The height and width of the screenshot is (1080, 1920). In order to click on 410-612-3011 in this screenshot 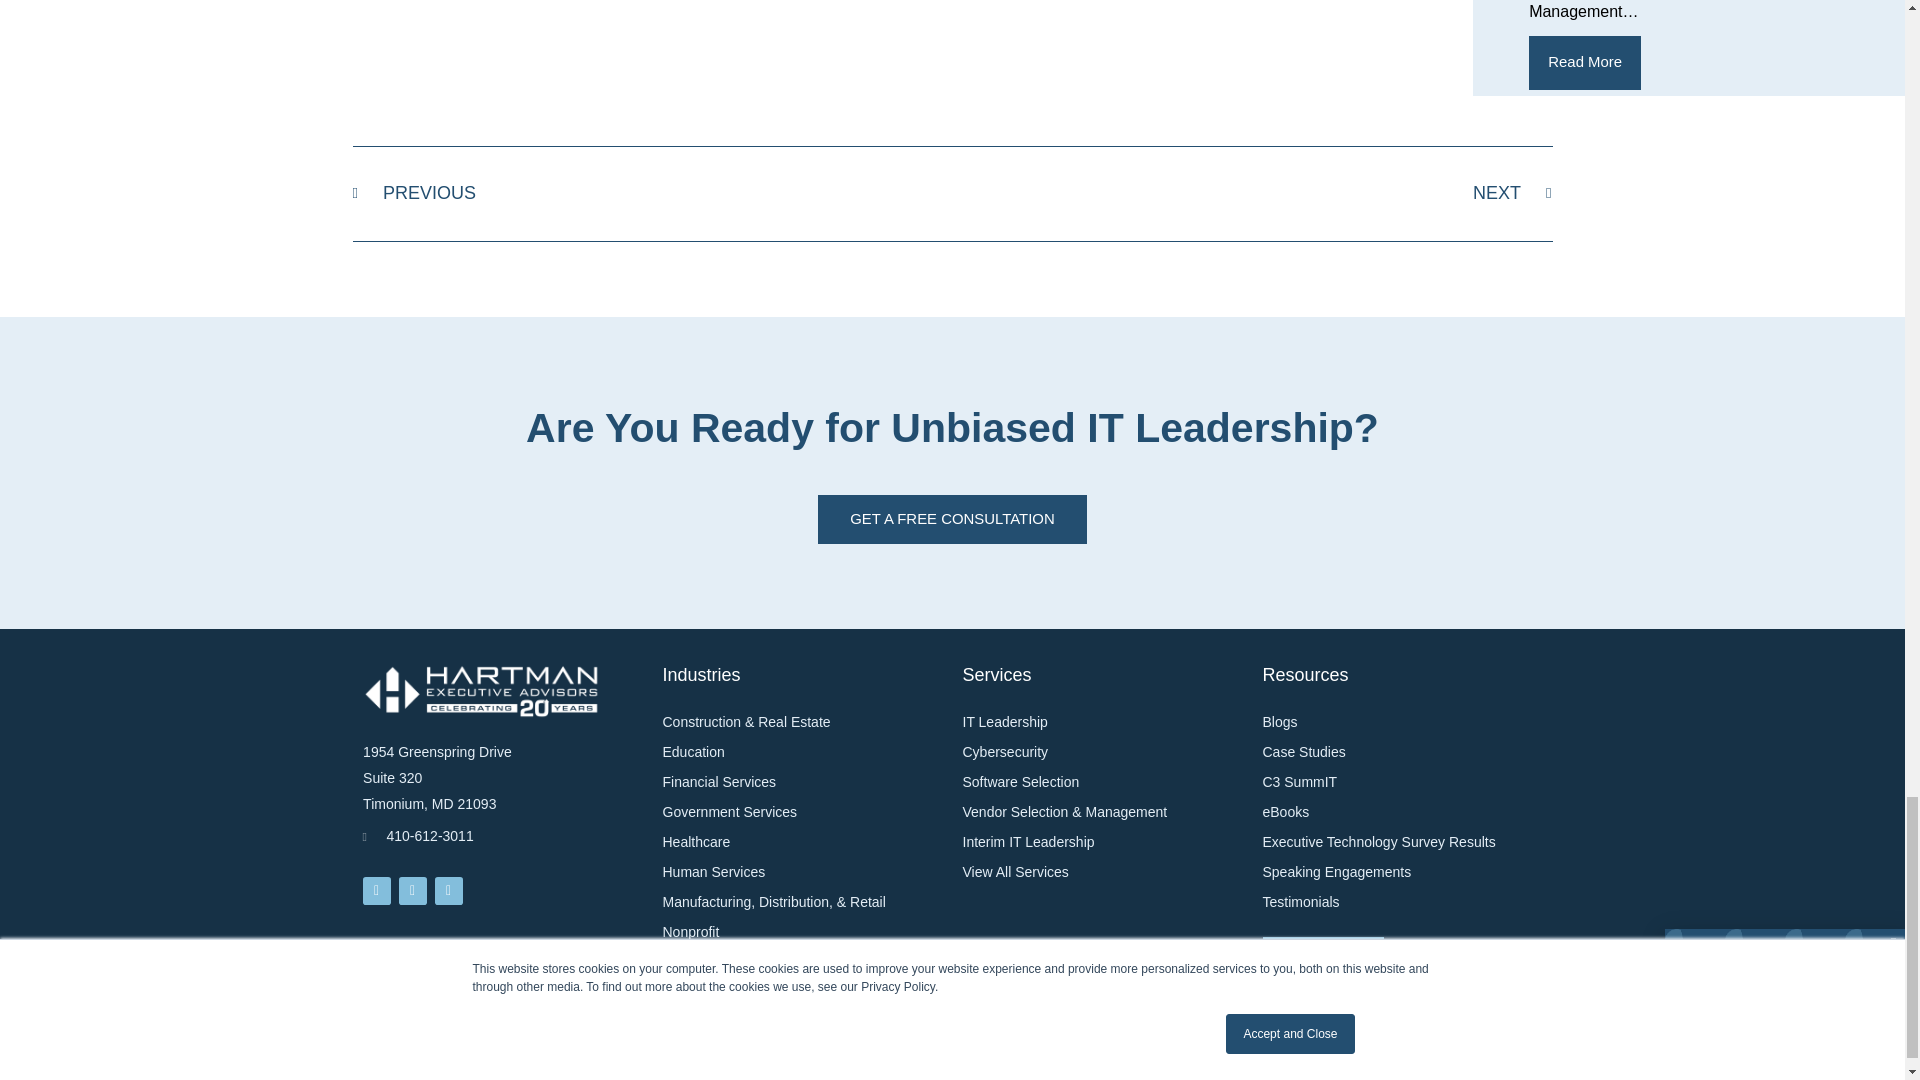, I will do `click(502, 844)`.